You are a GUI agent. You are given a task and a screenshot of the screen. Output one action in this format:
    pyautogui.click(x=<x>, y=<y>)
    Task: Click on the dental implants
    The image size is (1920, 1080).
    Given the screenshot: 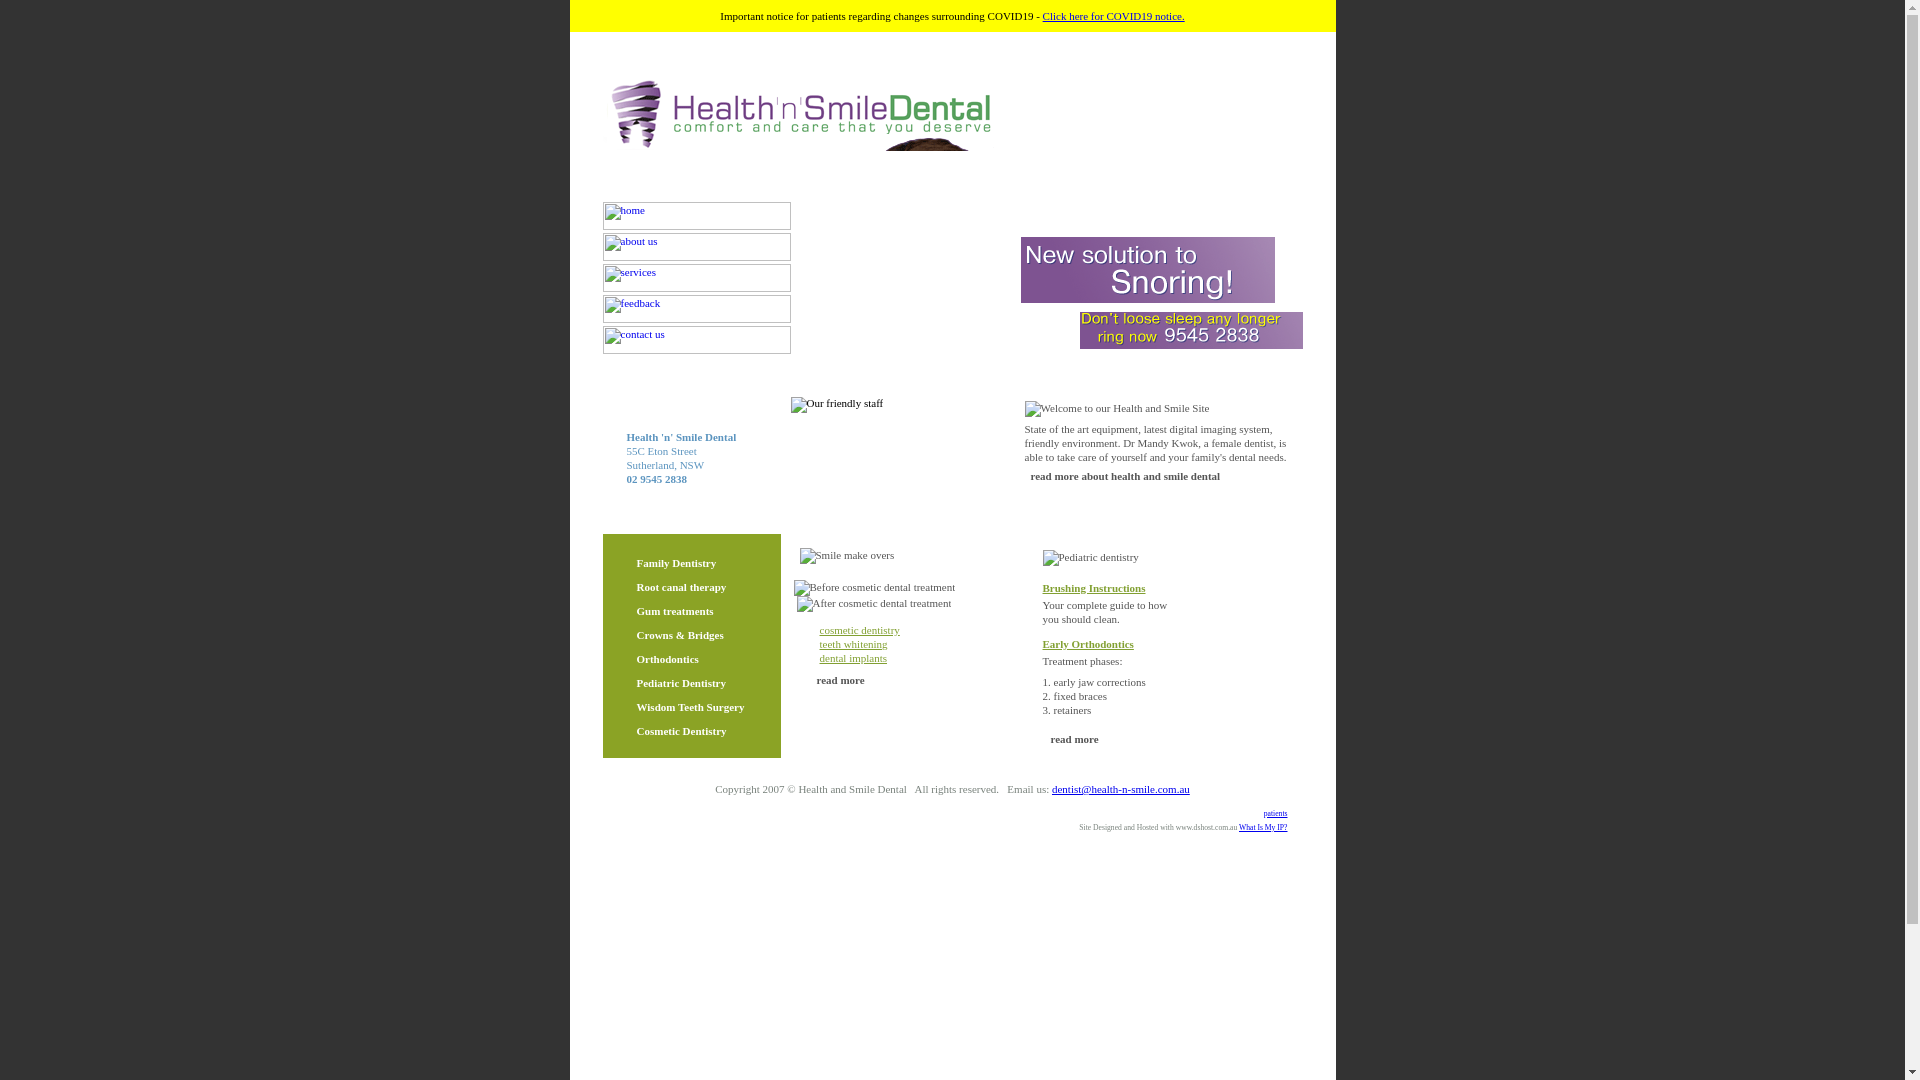 What is the action you would take?
    pyautogui.click(x=854, y=658)
    